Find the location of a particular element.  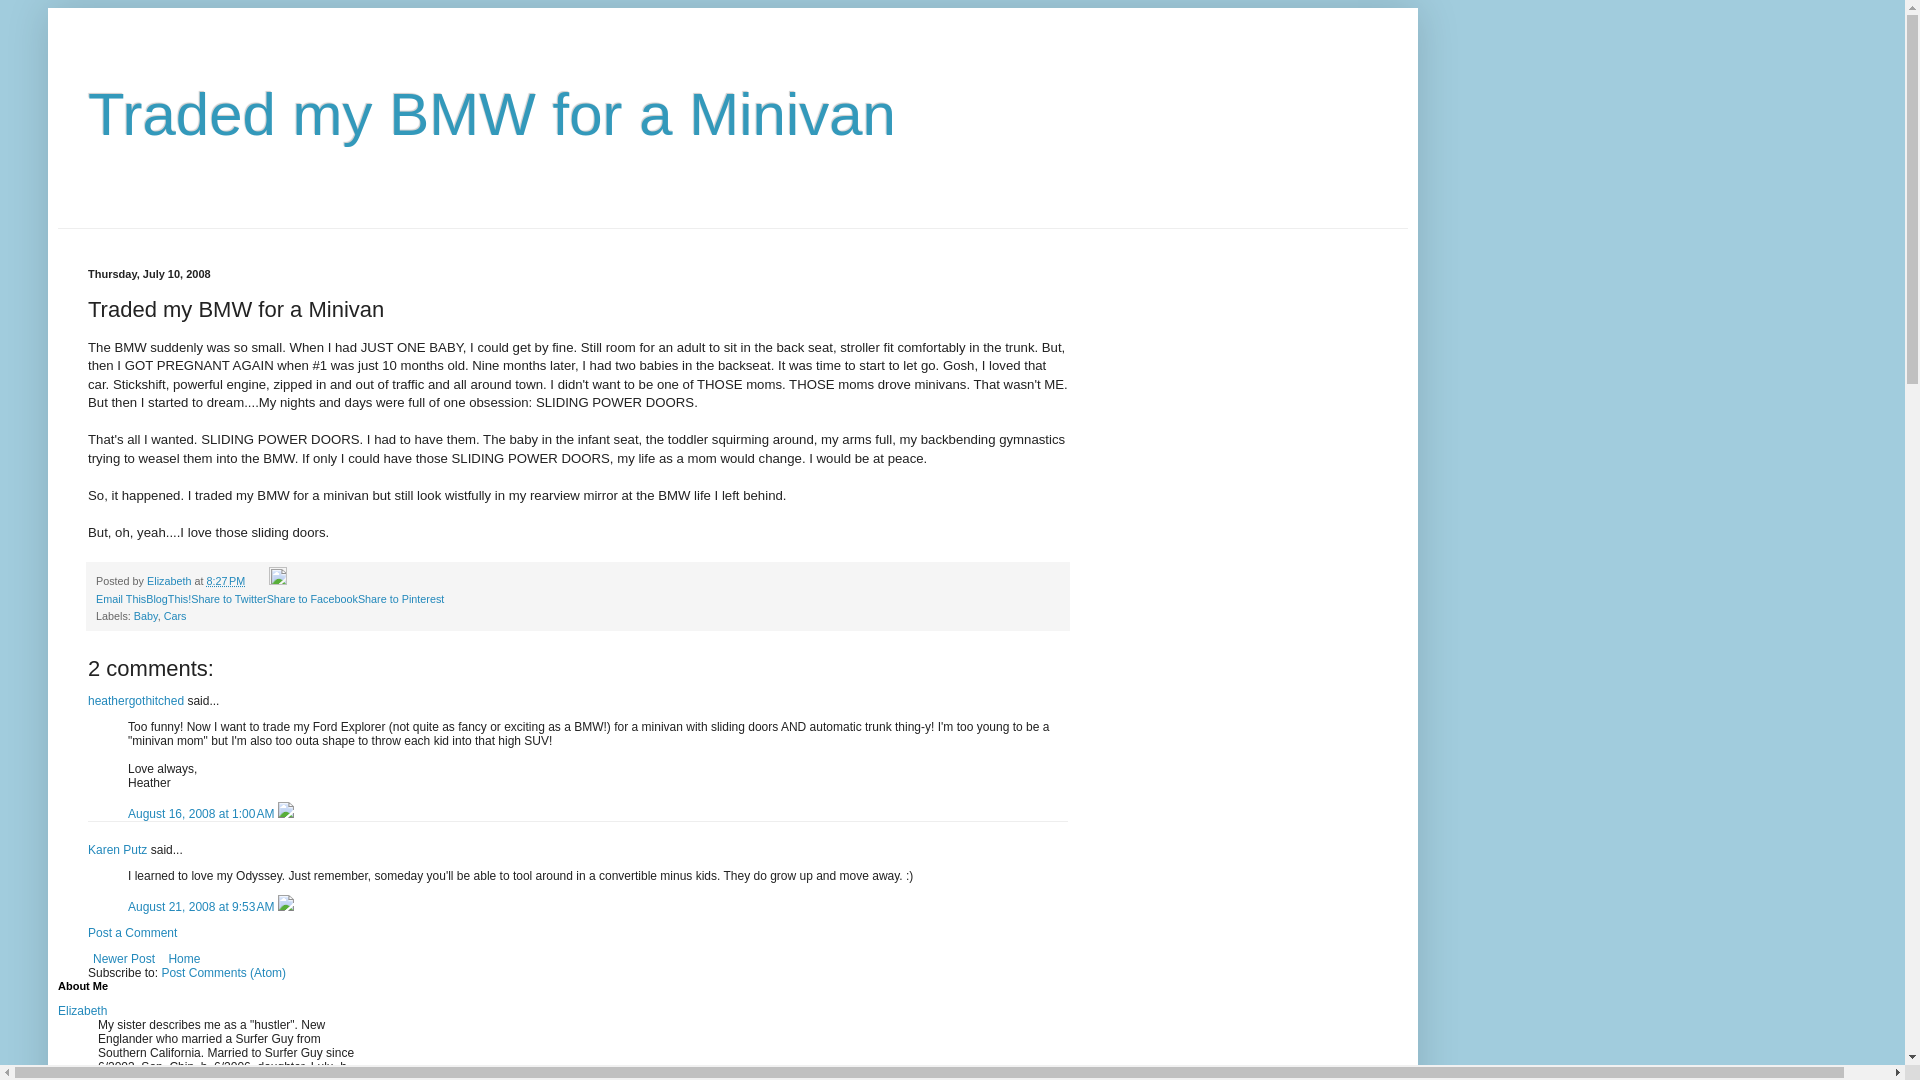

Baby is located at coordinates (146, 616).